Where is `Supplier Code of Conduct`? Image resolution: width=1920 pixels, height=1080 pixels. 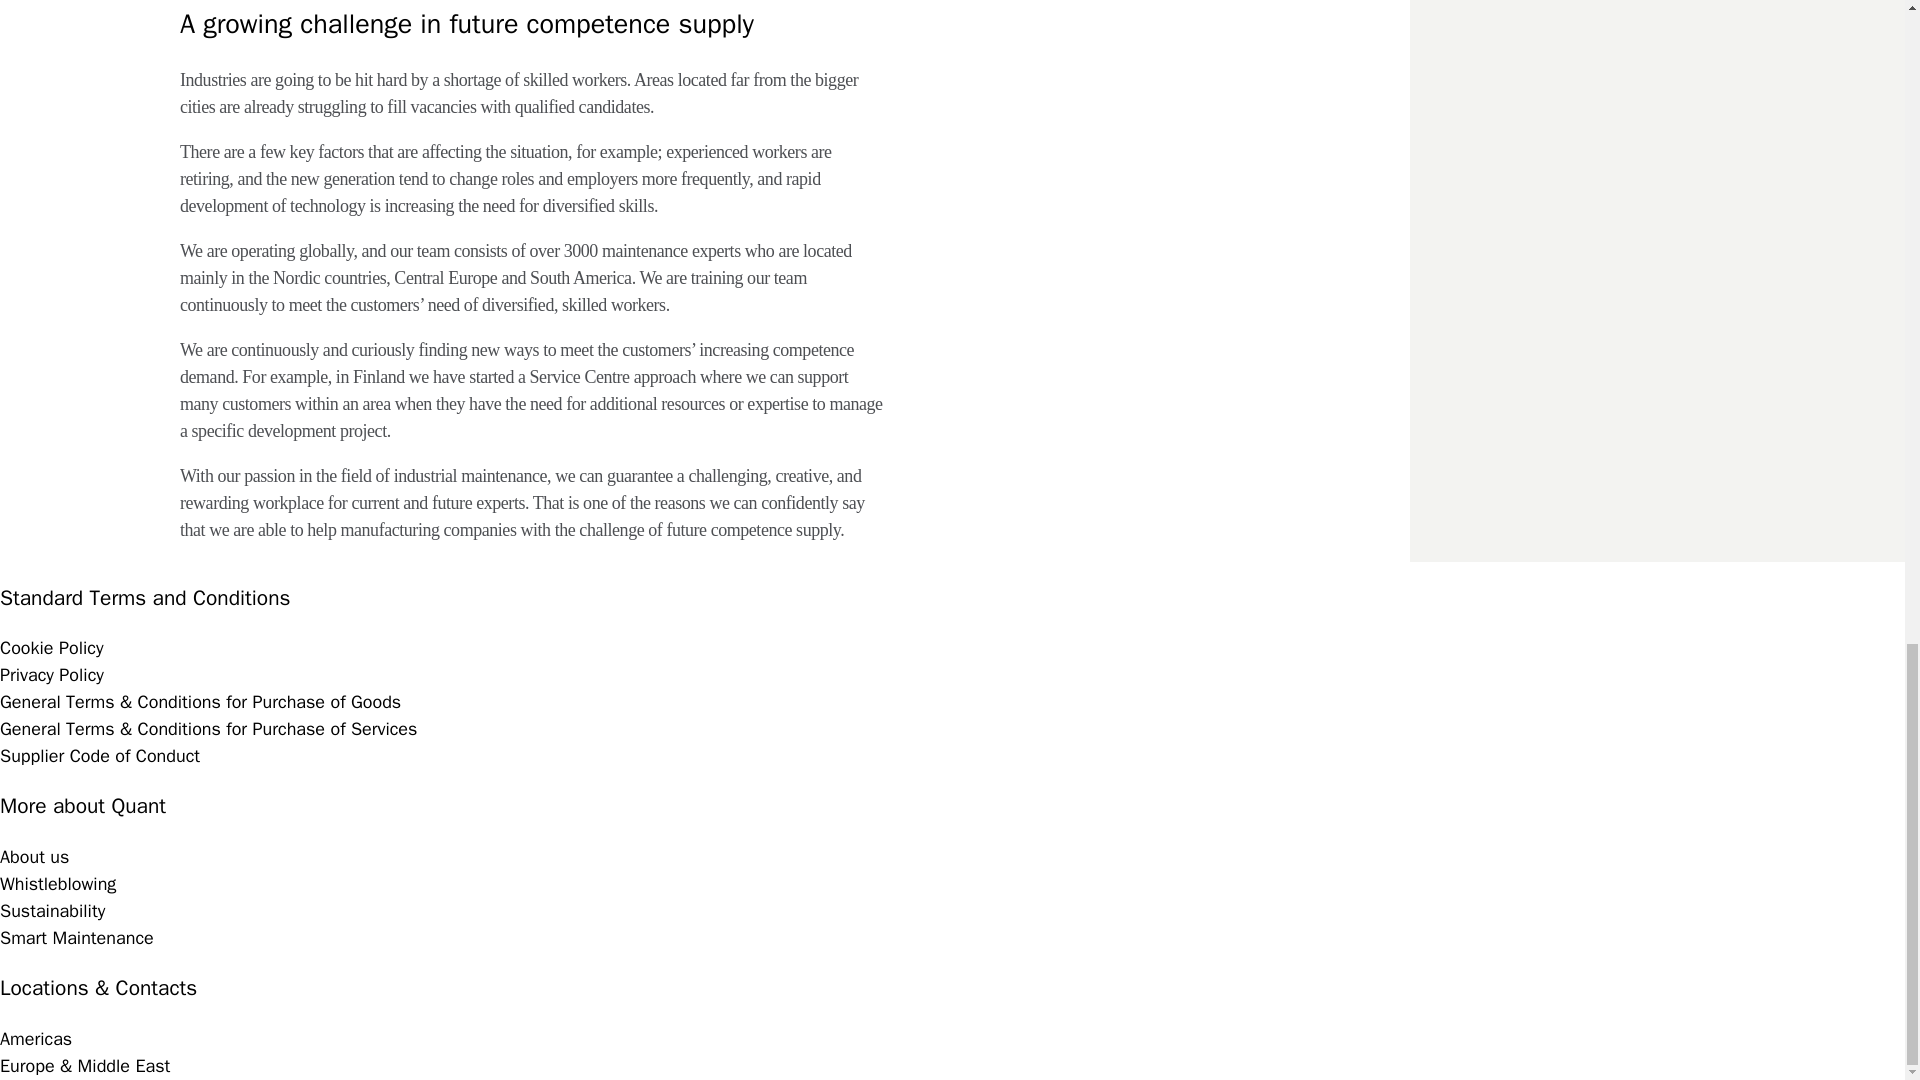 Supplier Code of Conduct is located at coordinates (100, 756).